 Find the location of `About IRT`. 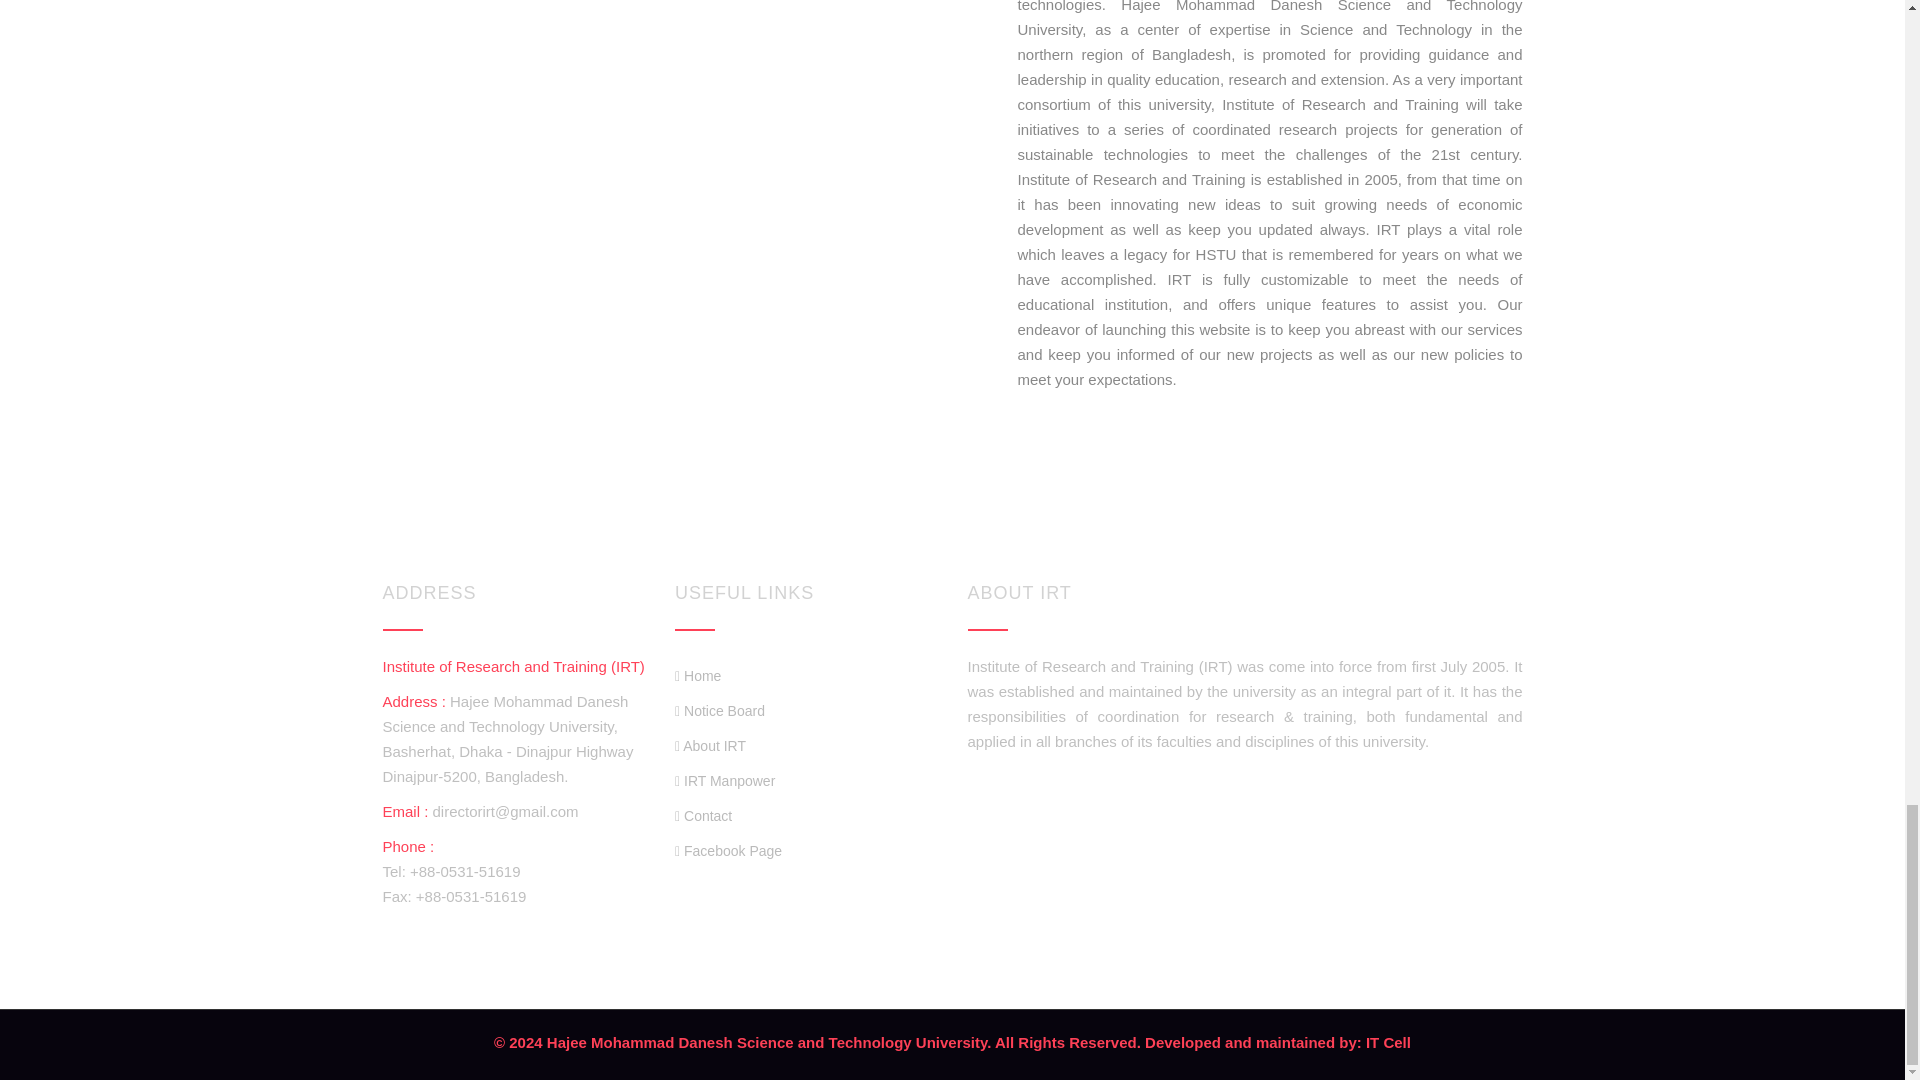

About IRT is located at coordinates (710, 746).